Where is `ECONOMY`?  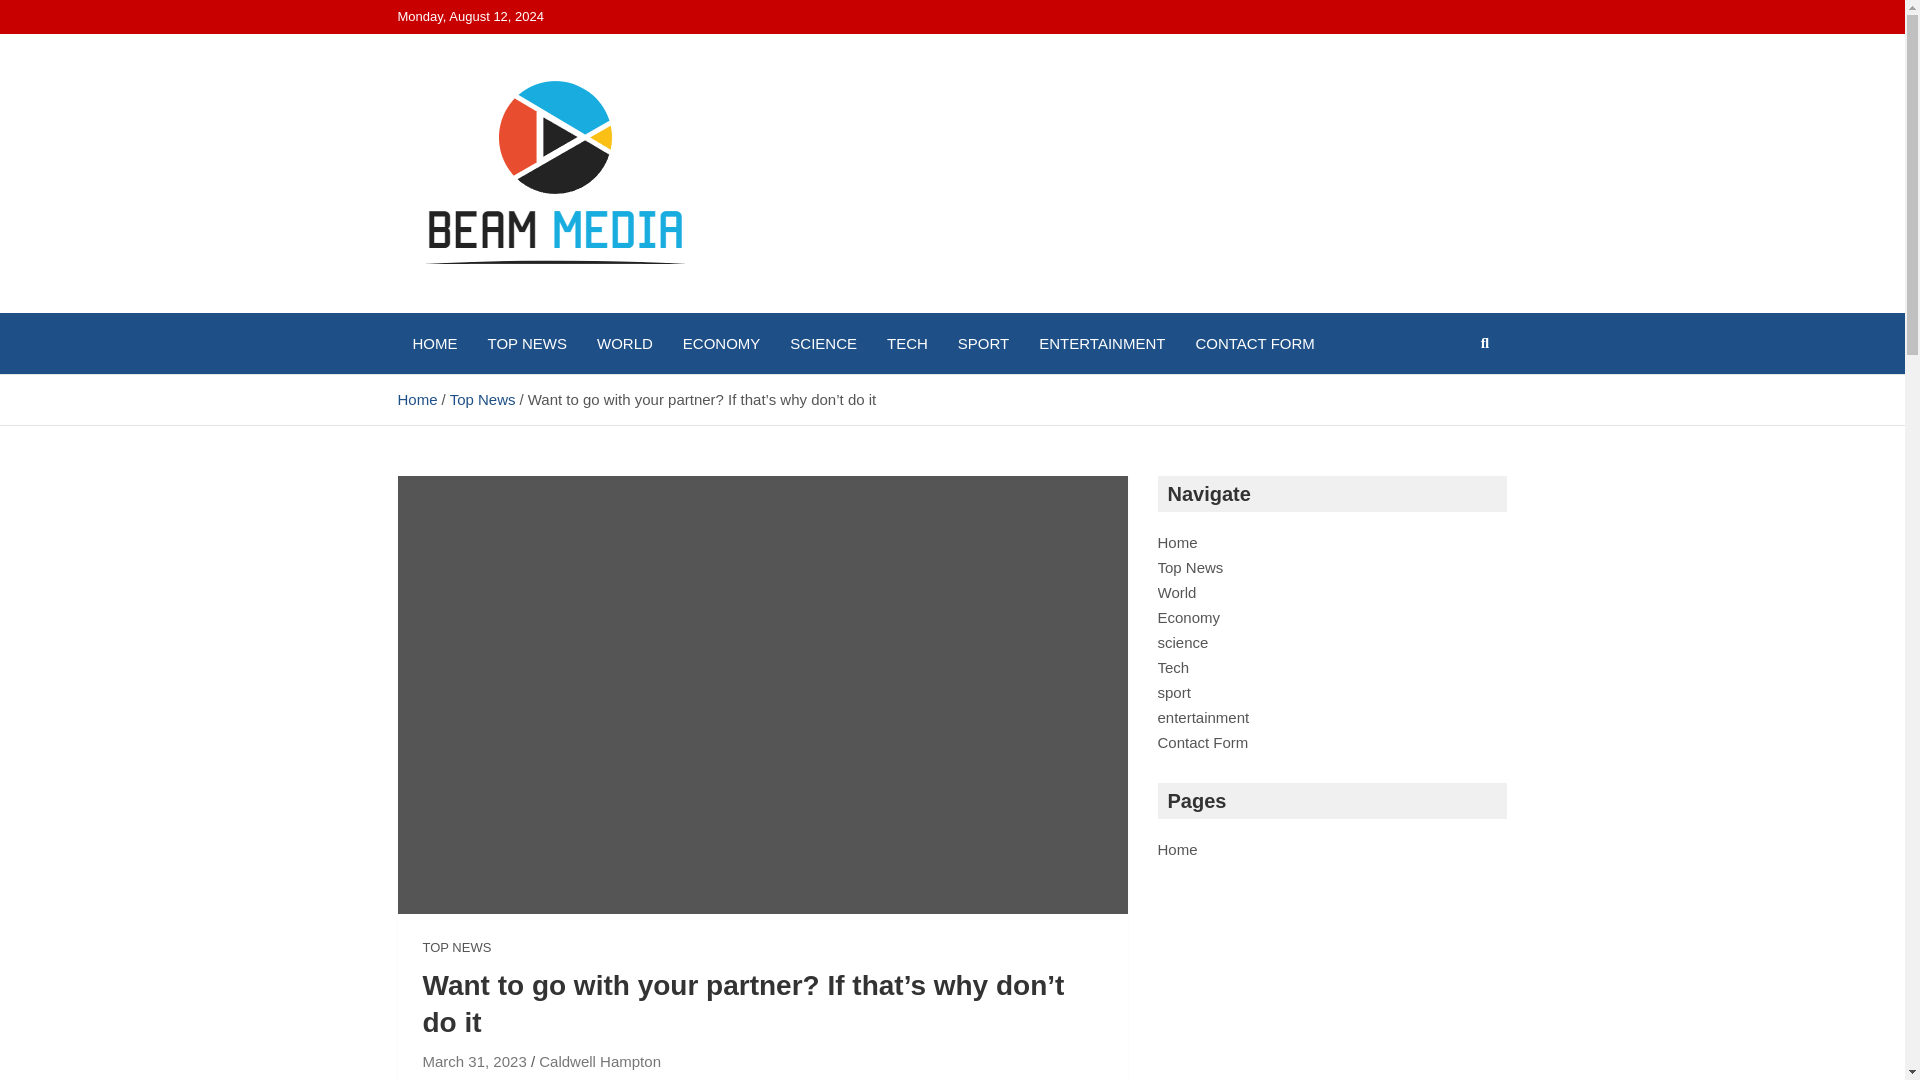 ECONOMY is located at coordinates (722, 343).